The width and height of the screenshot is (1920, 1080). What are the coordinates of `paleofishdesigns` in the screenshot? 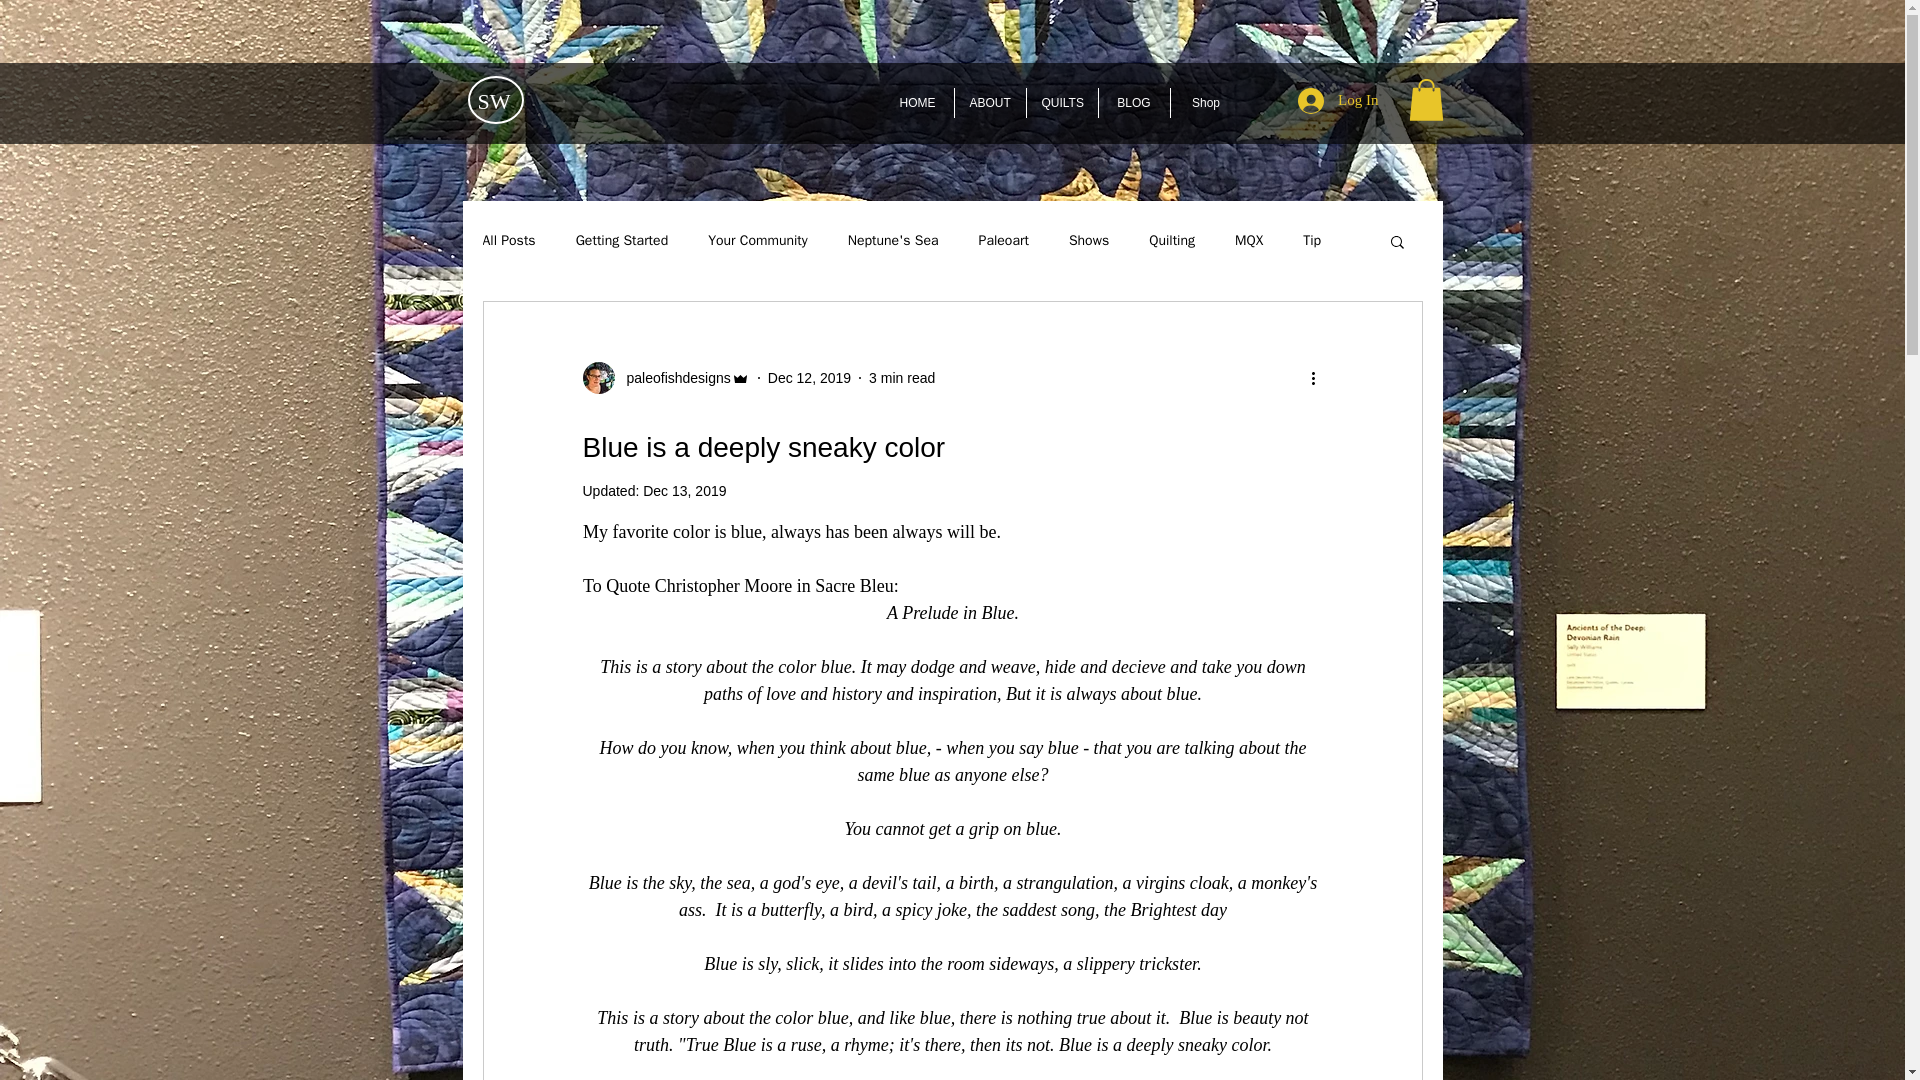 It's located at (672, 378).